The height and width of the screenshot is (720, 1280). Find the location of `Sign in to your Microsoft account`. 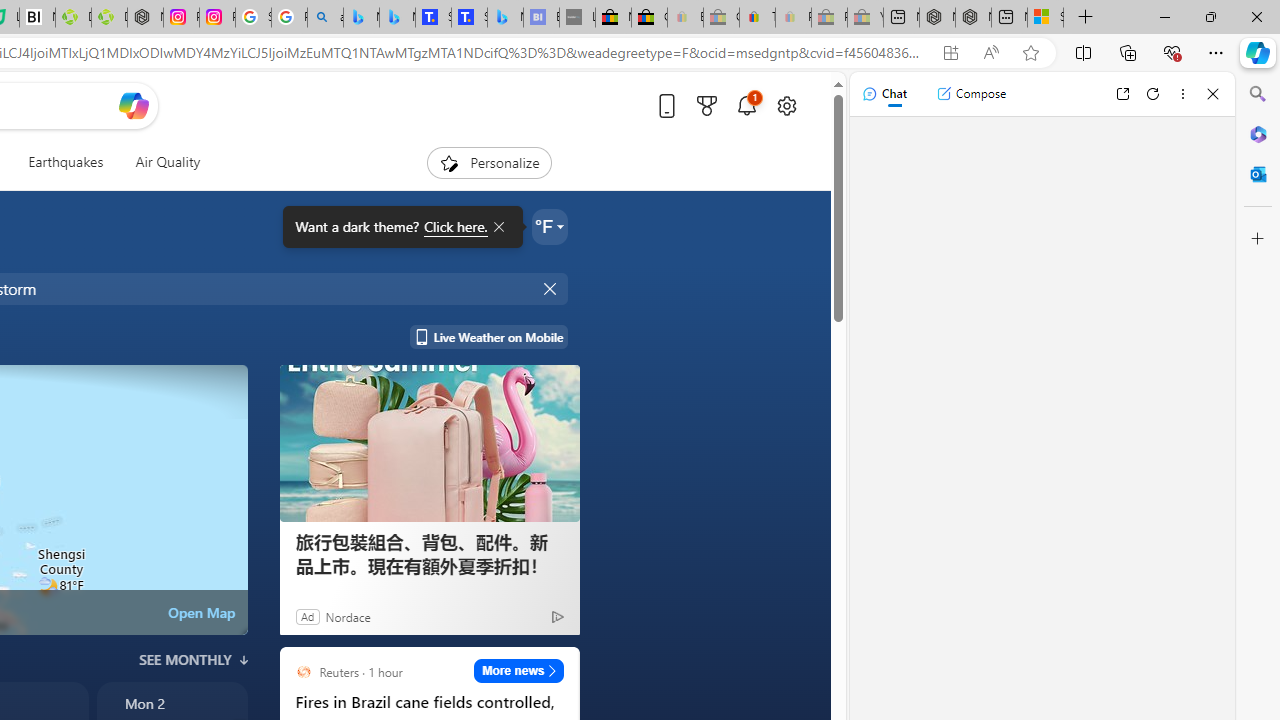

Sign in to your Microsoft account is located at coordinates (1045, 18).